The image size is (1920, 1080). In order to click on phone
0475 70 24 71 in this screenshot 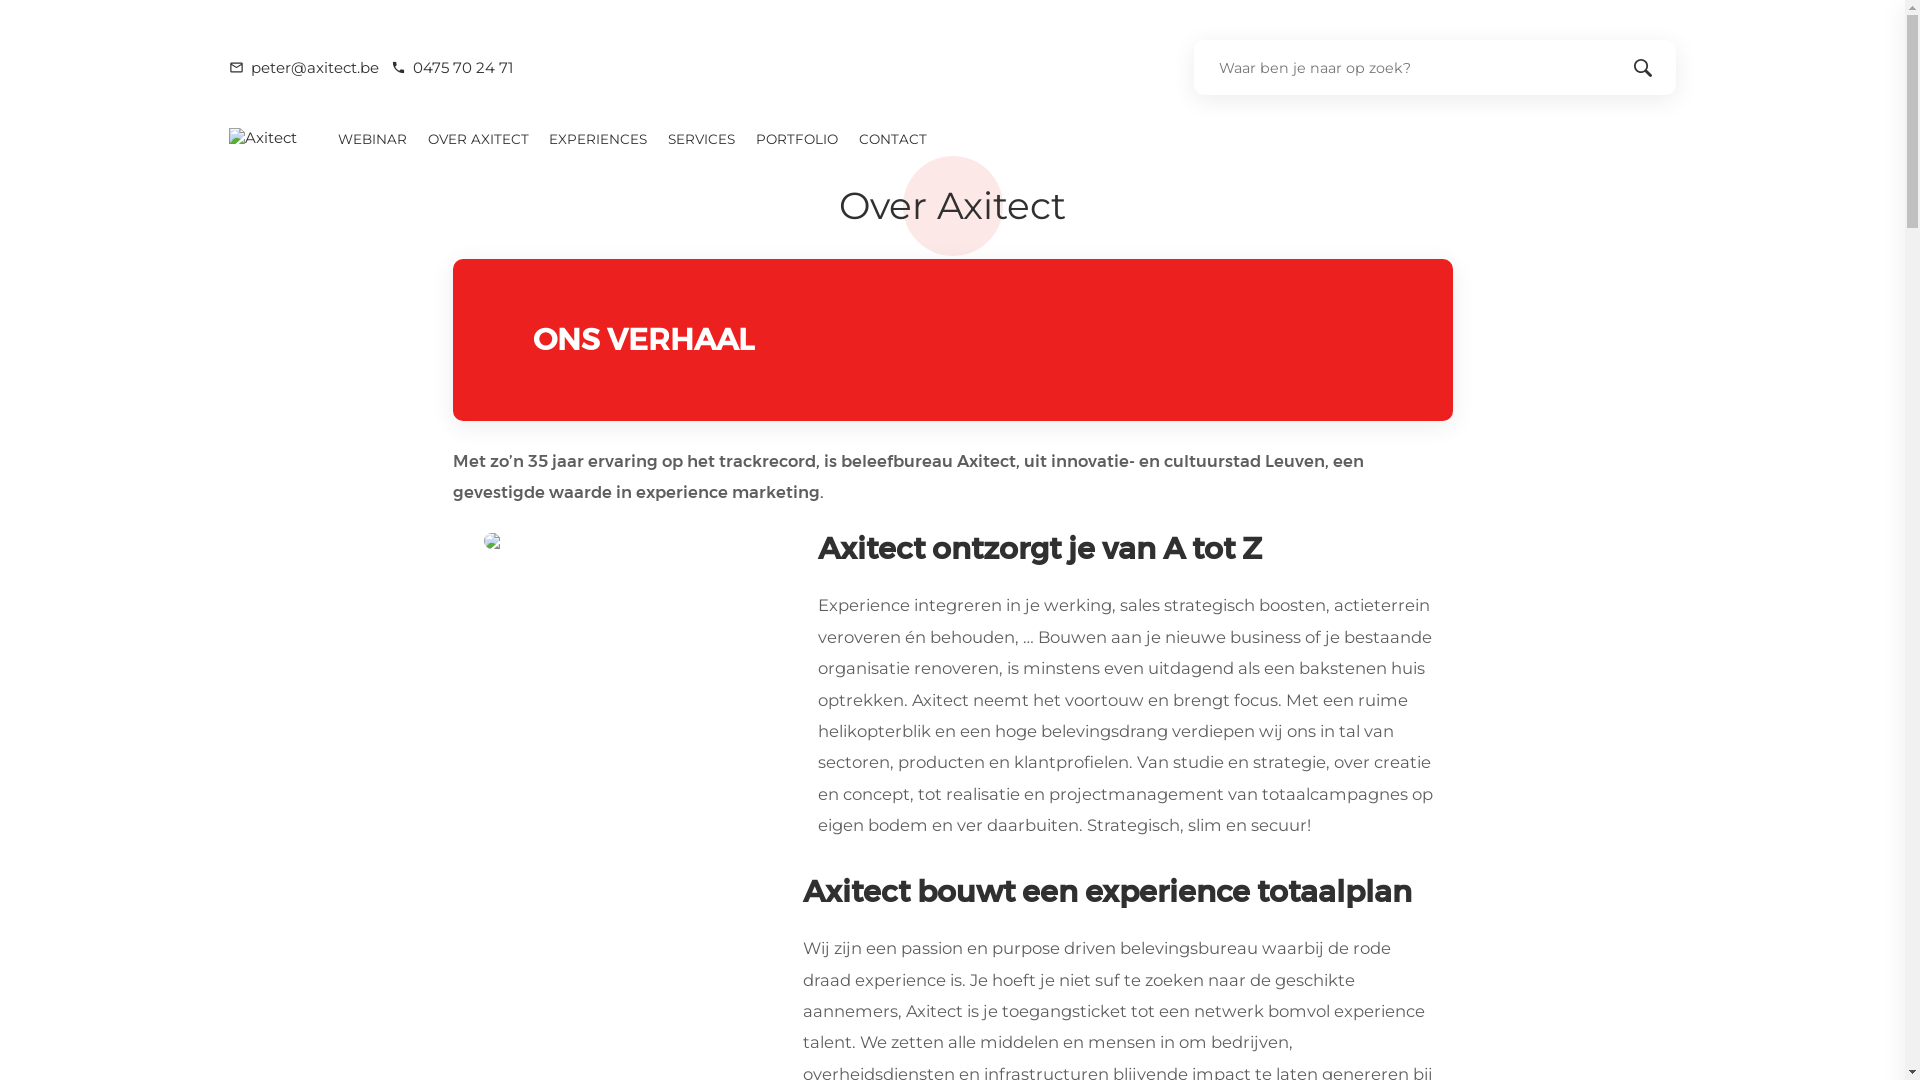, I will do `click(452, 68)`.